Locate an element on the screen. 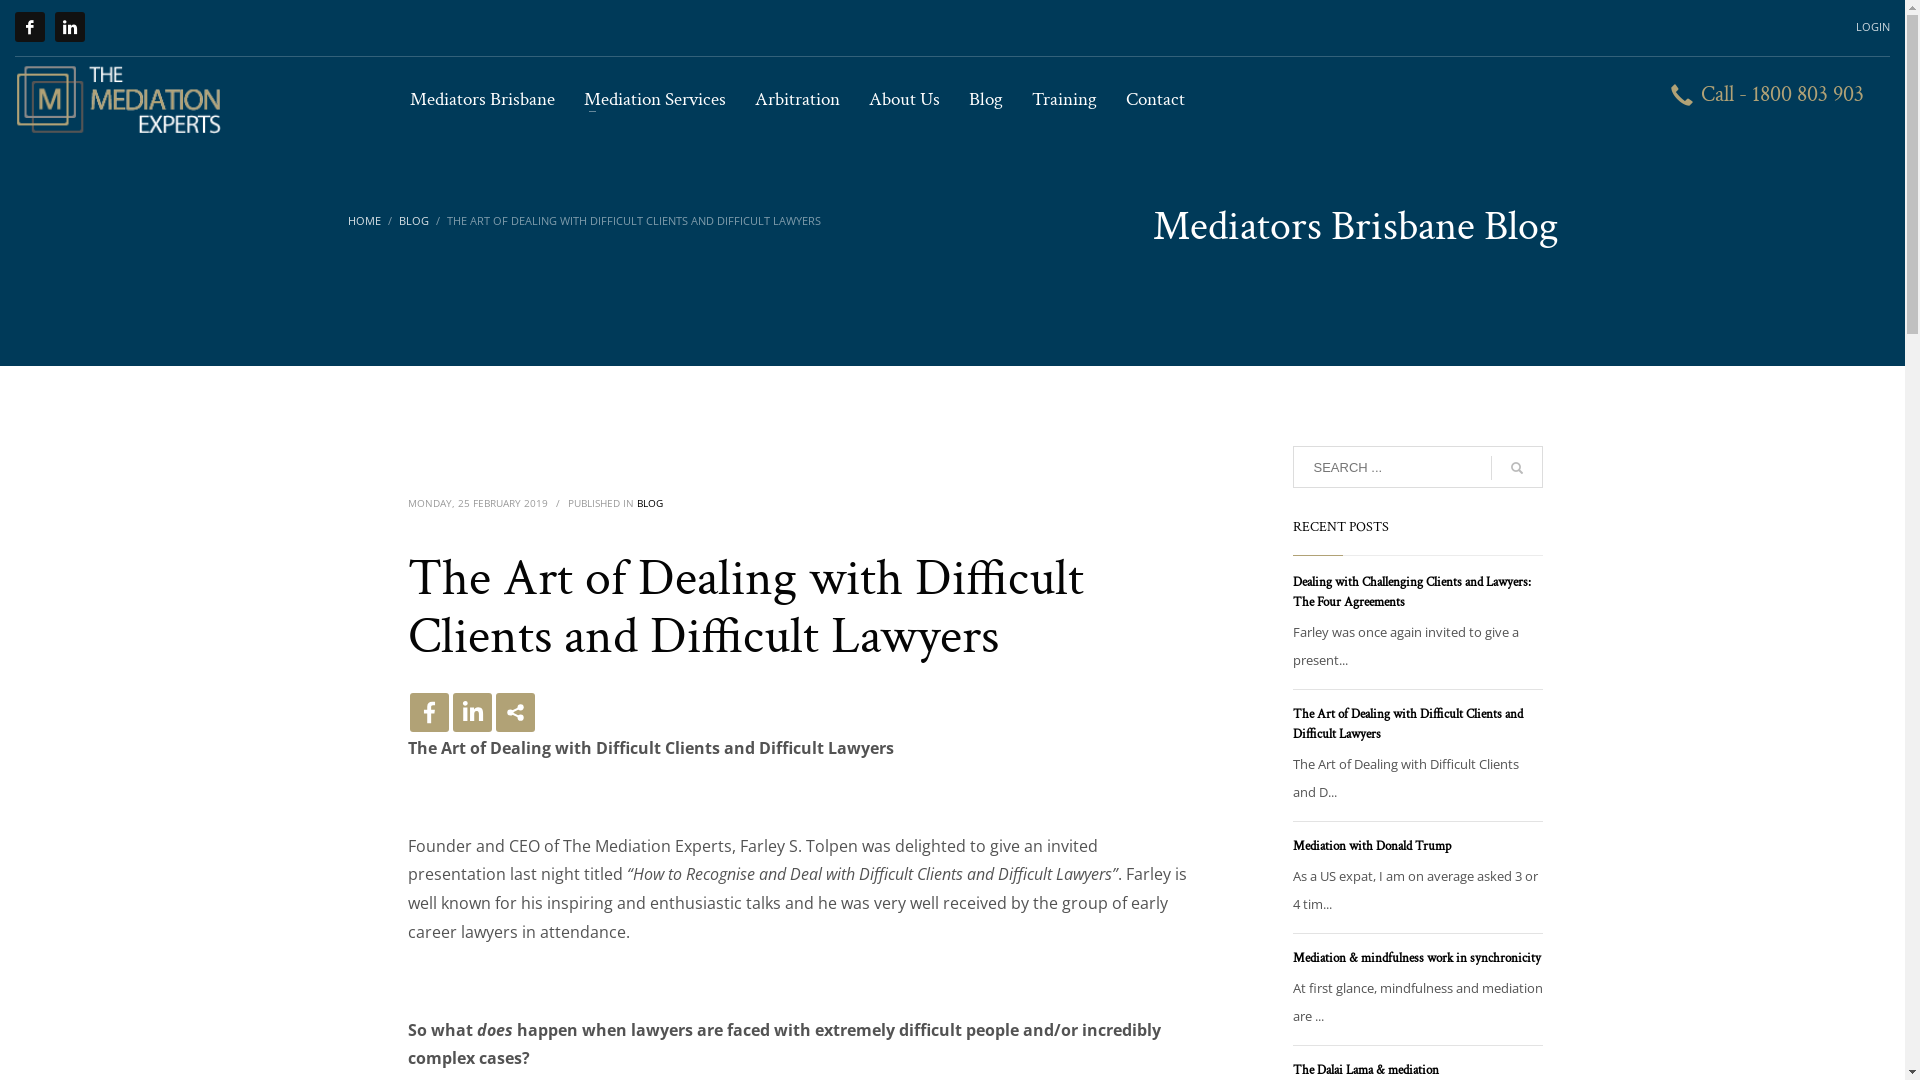 This screenshot has height=1080, width=1920. Training is located at coordinates (1064, 100).